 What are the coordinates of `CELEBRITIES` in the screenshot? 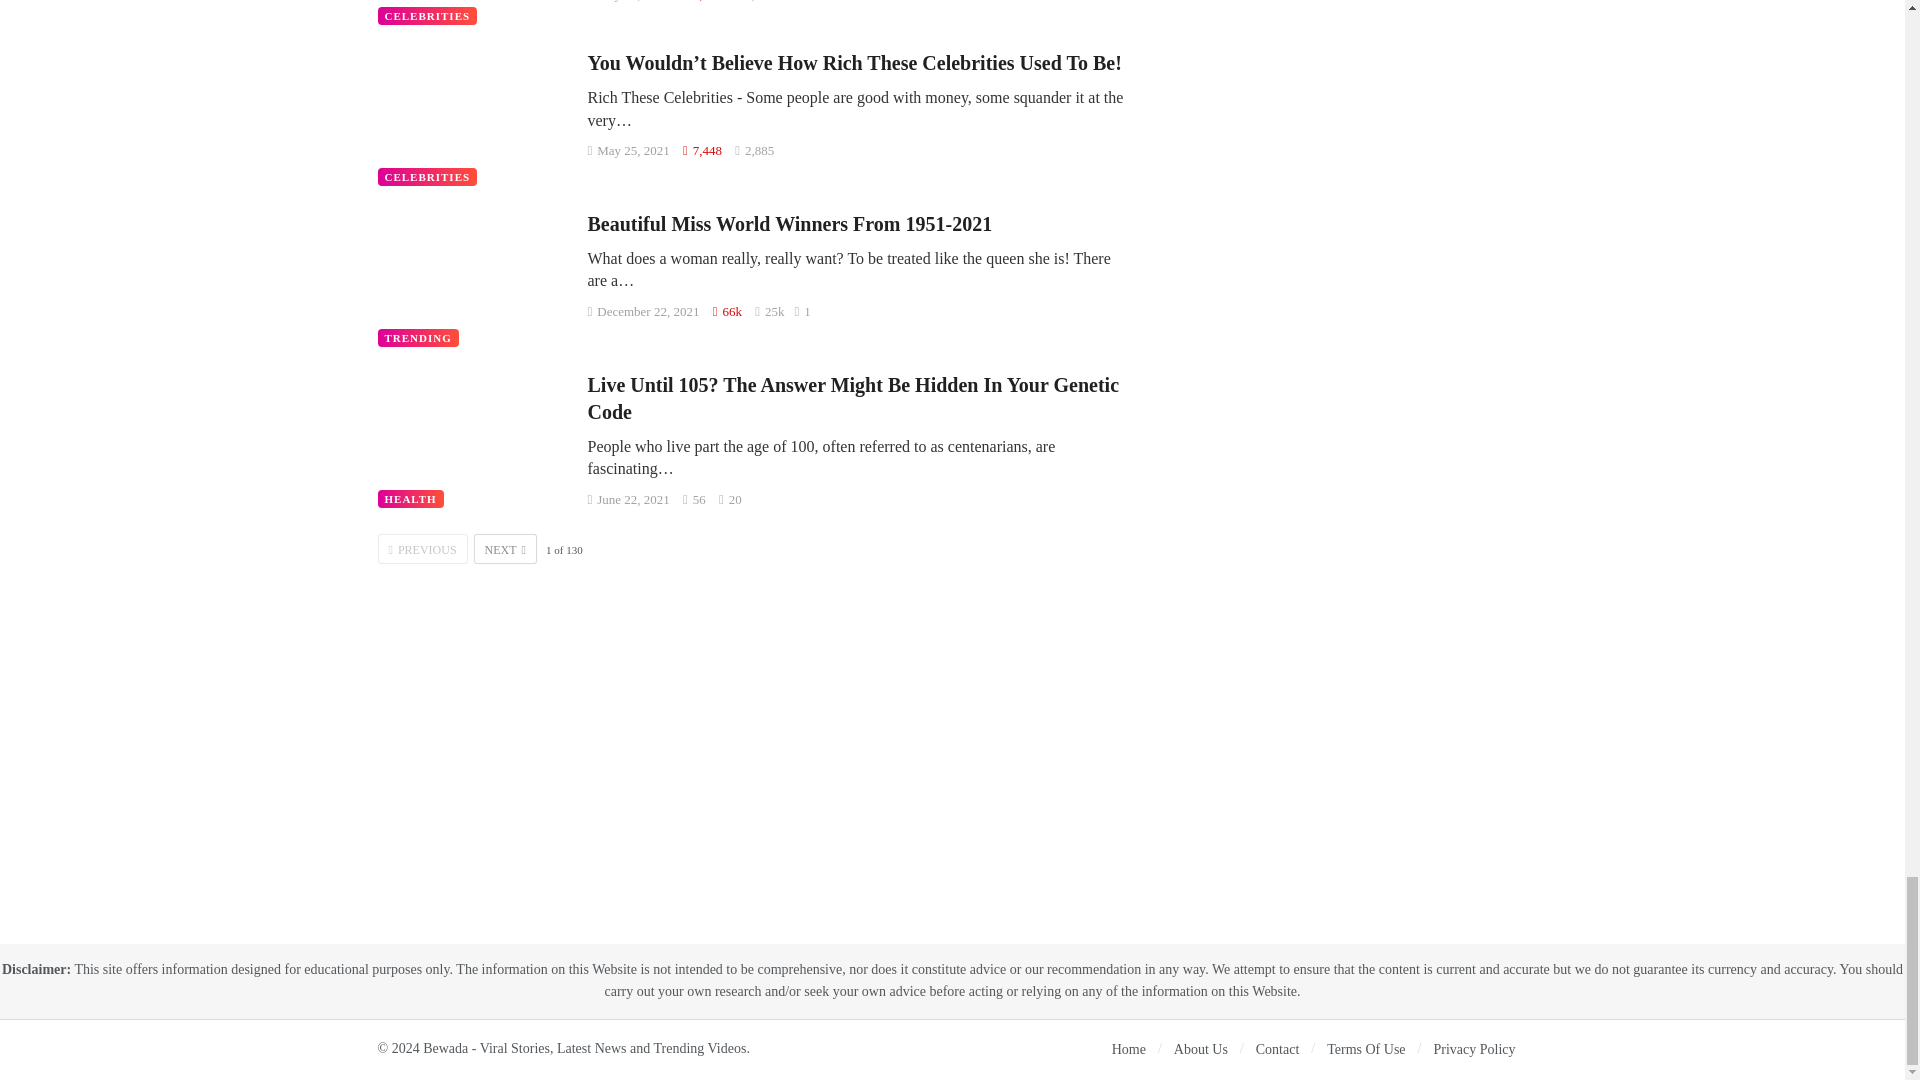 It's located at (428, 176).